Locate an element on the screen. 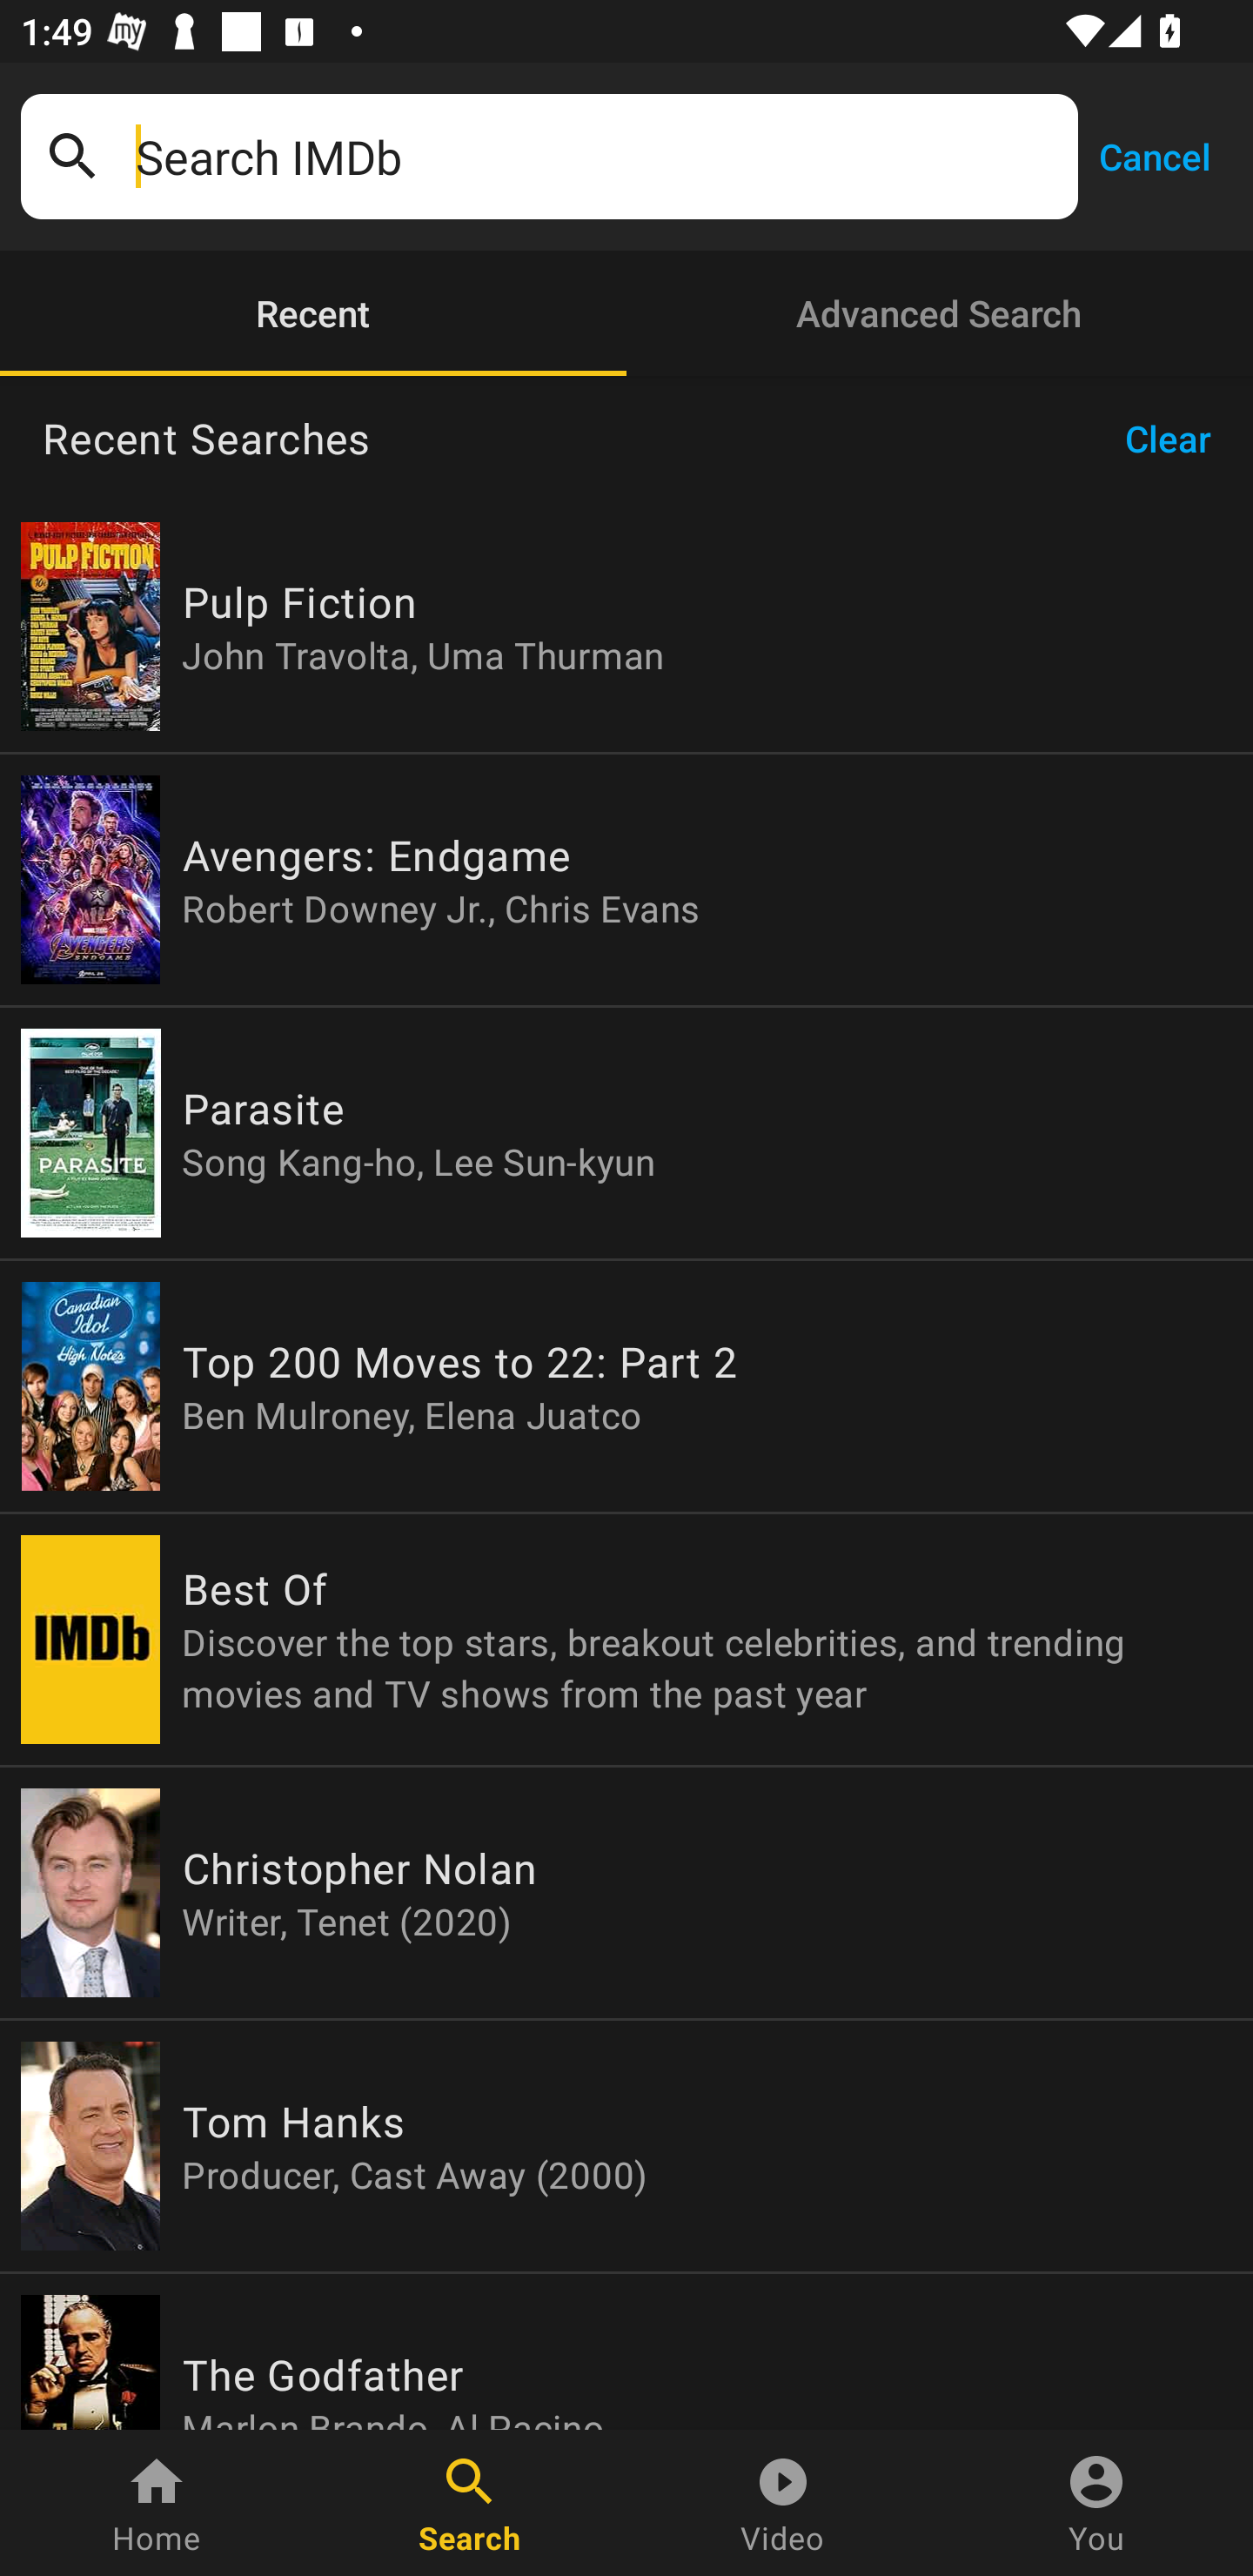  Avengers: Endgame Robert Downey Jr., Chris Evans is located at coordinates (626, 879).